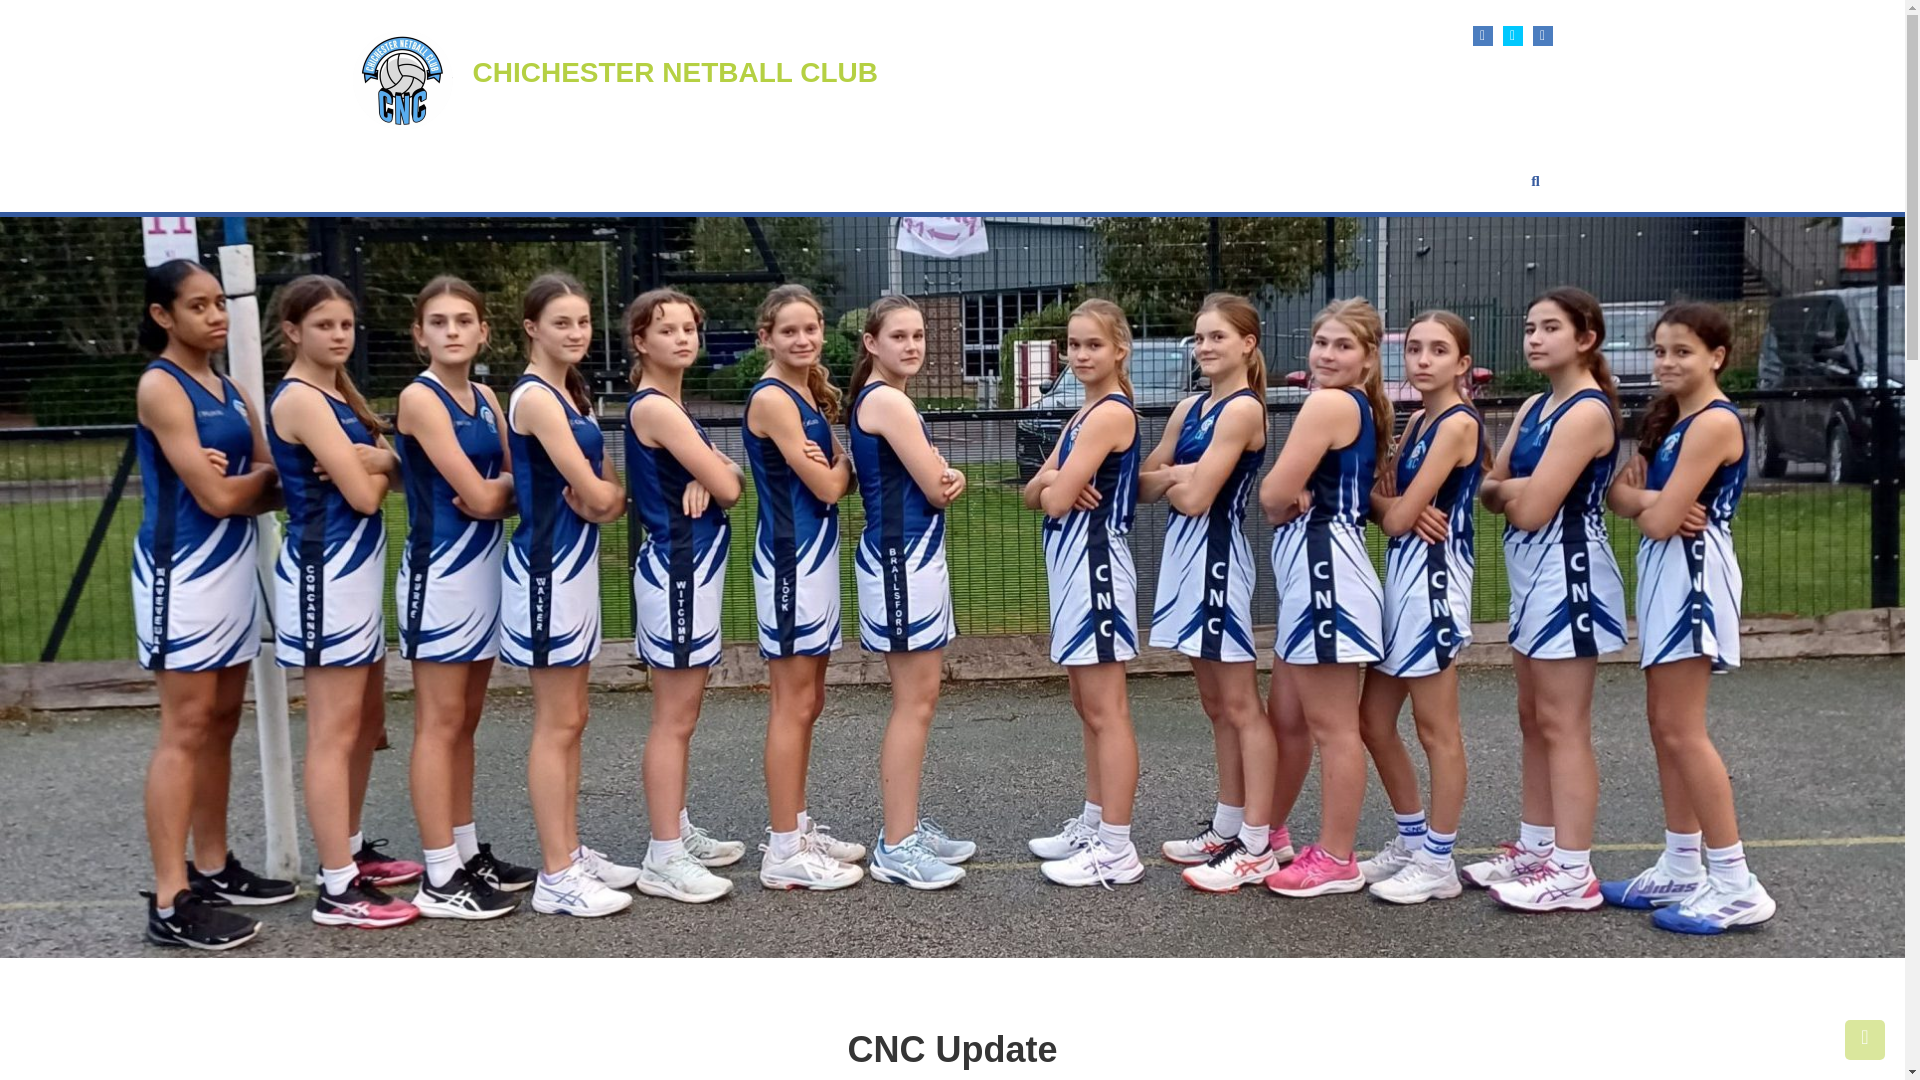 The height and width of the screenshot is (1080, 1920). I want to click on Gallery, so click(1208, 180).